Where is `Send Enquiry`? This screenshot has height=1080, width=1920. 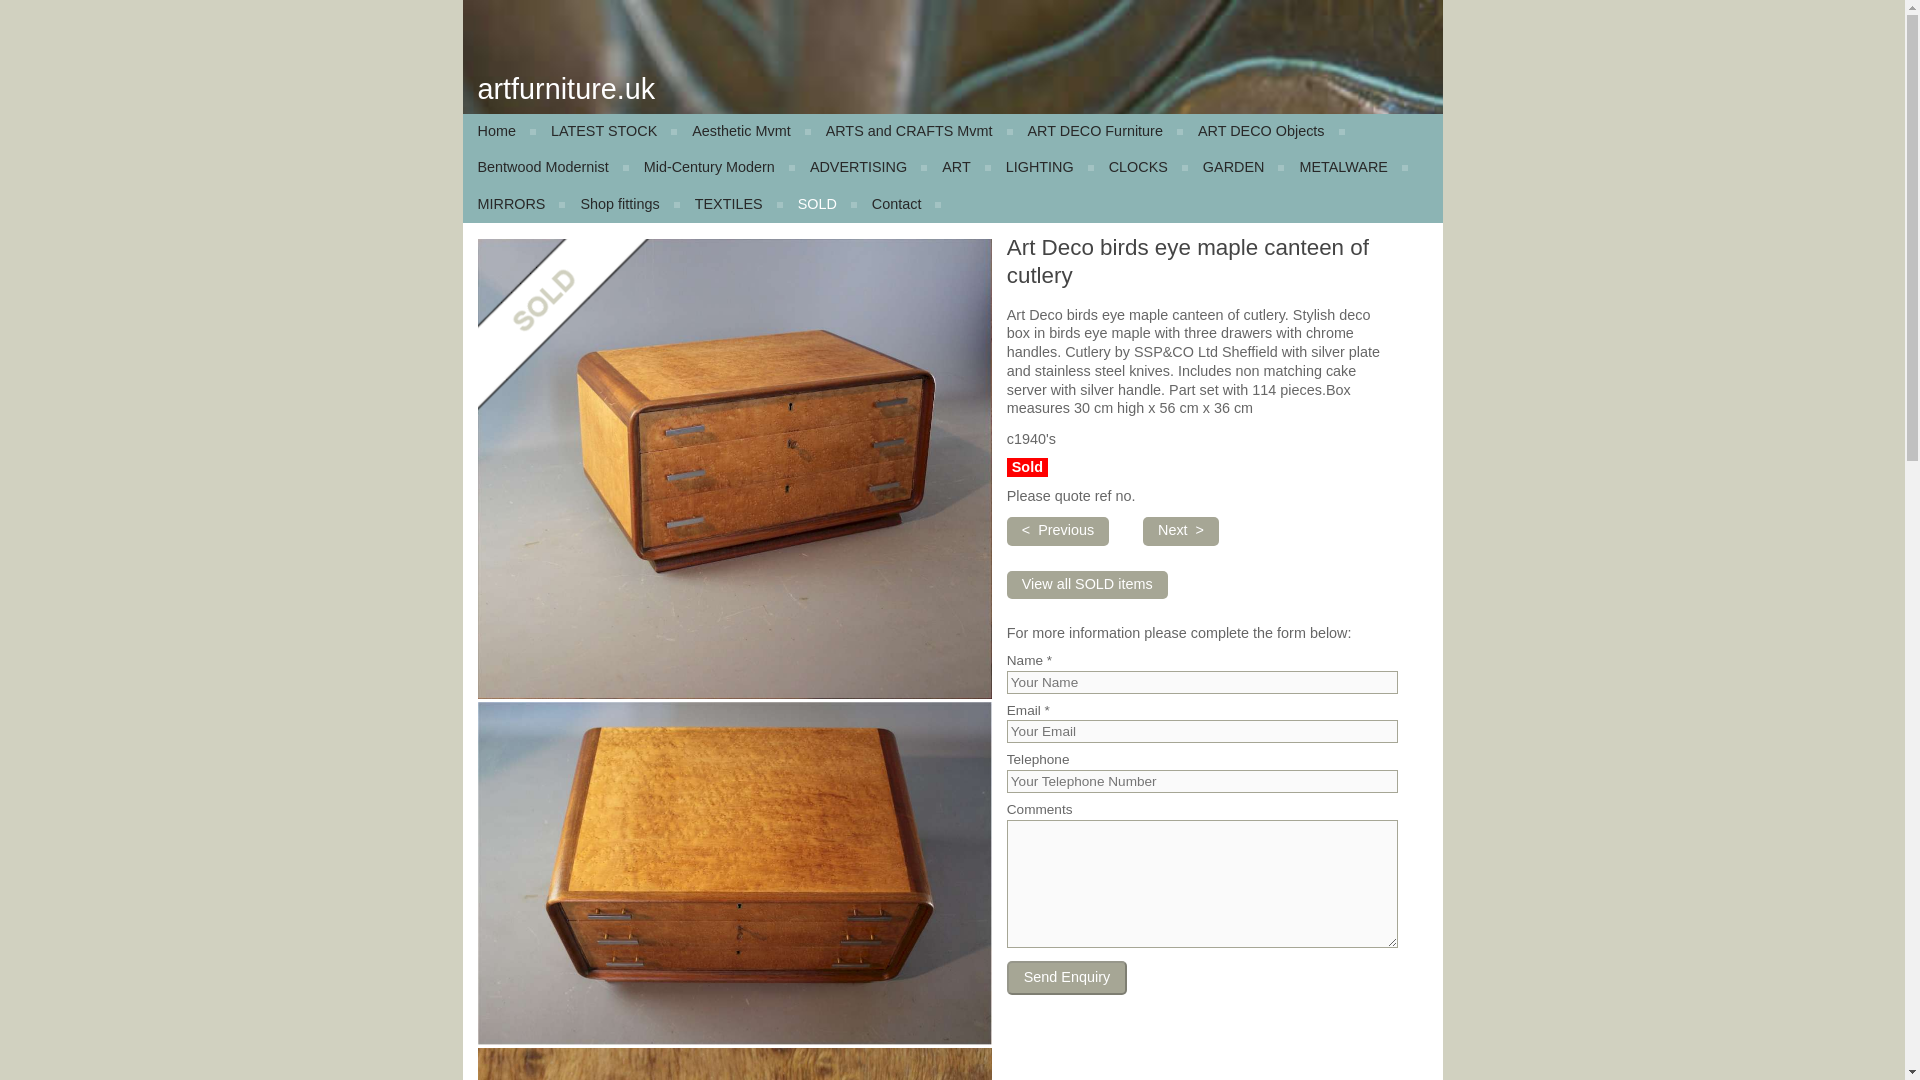
Send Enquiry is located at coordinates (1066, 978).